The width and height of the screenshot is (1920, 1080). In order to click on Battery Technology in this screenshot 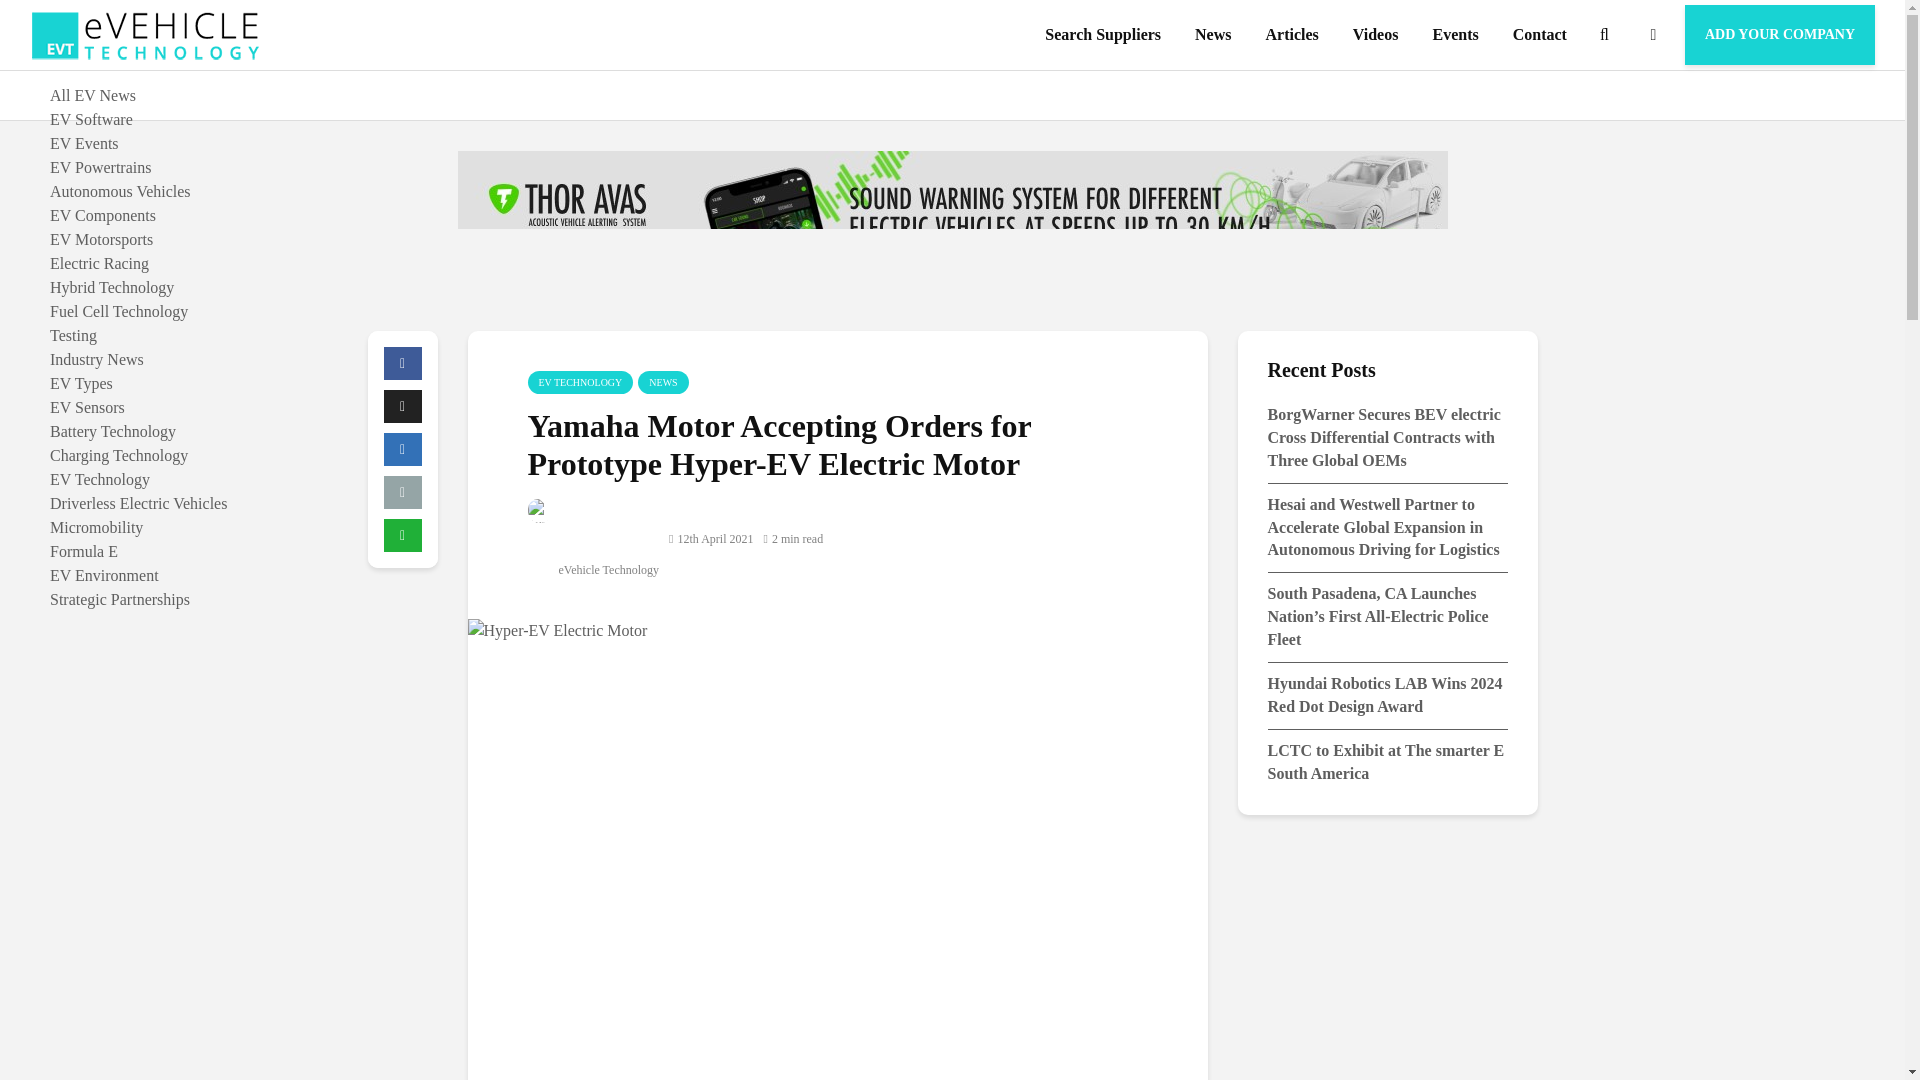, I will do `click(112, 431)`.